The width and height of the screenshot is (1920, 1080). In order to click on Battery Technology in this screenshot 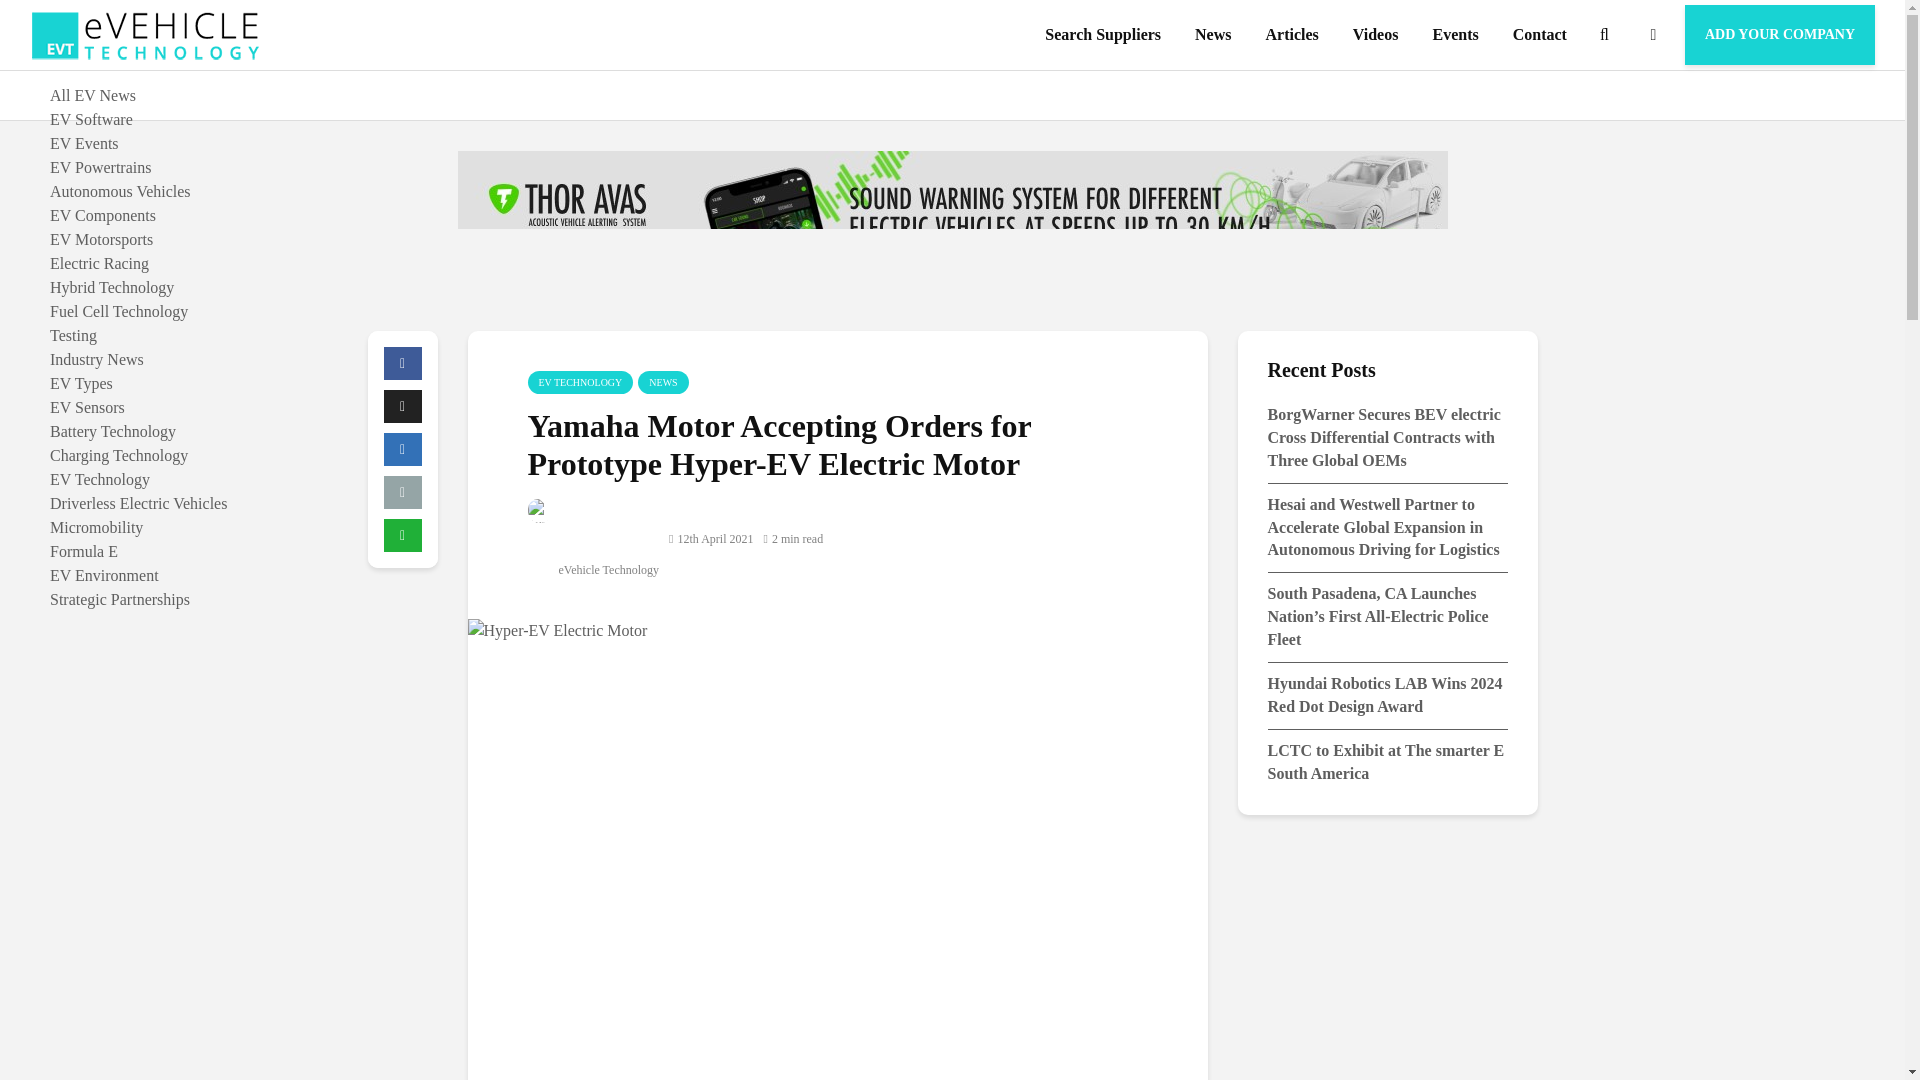, I will do `click(112, 431)`.